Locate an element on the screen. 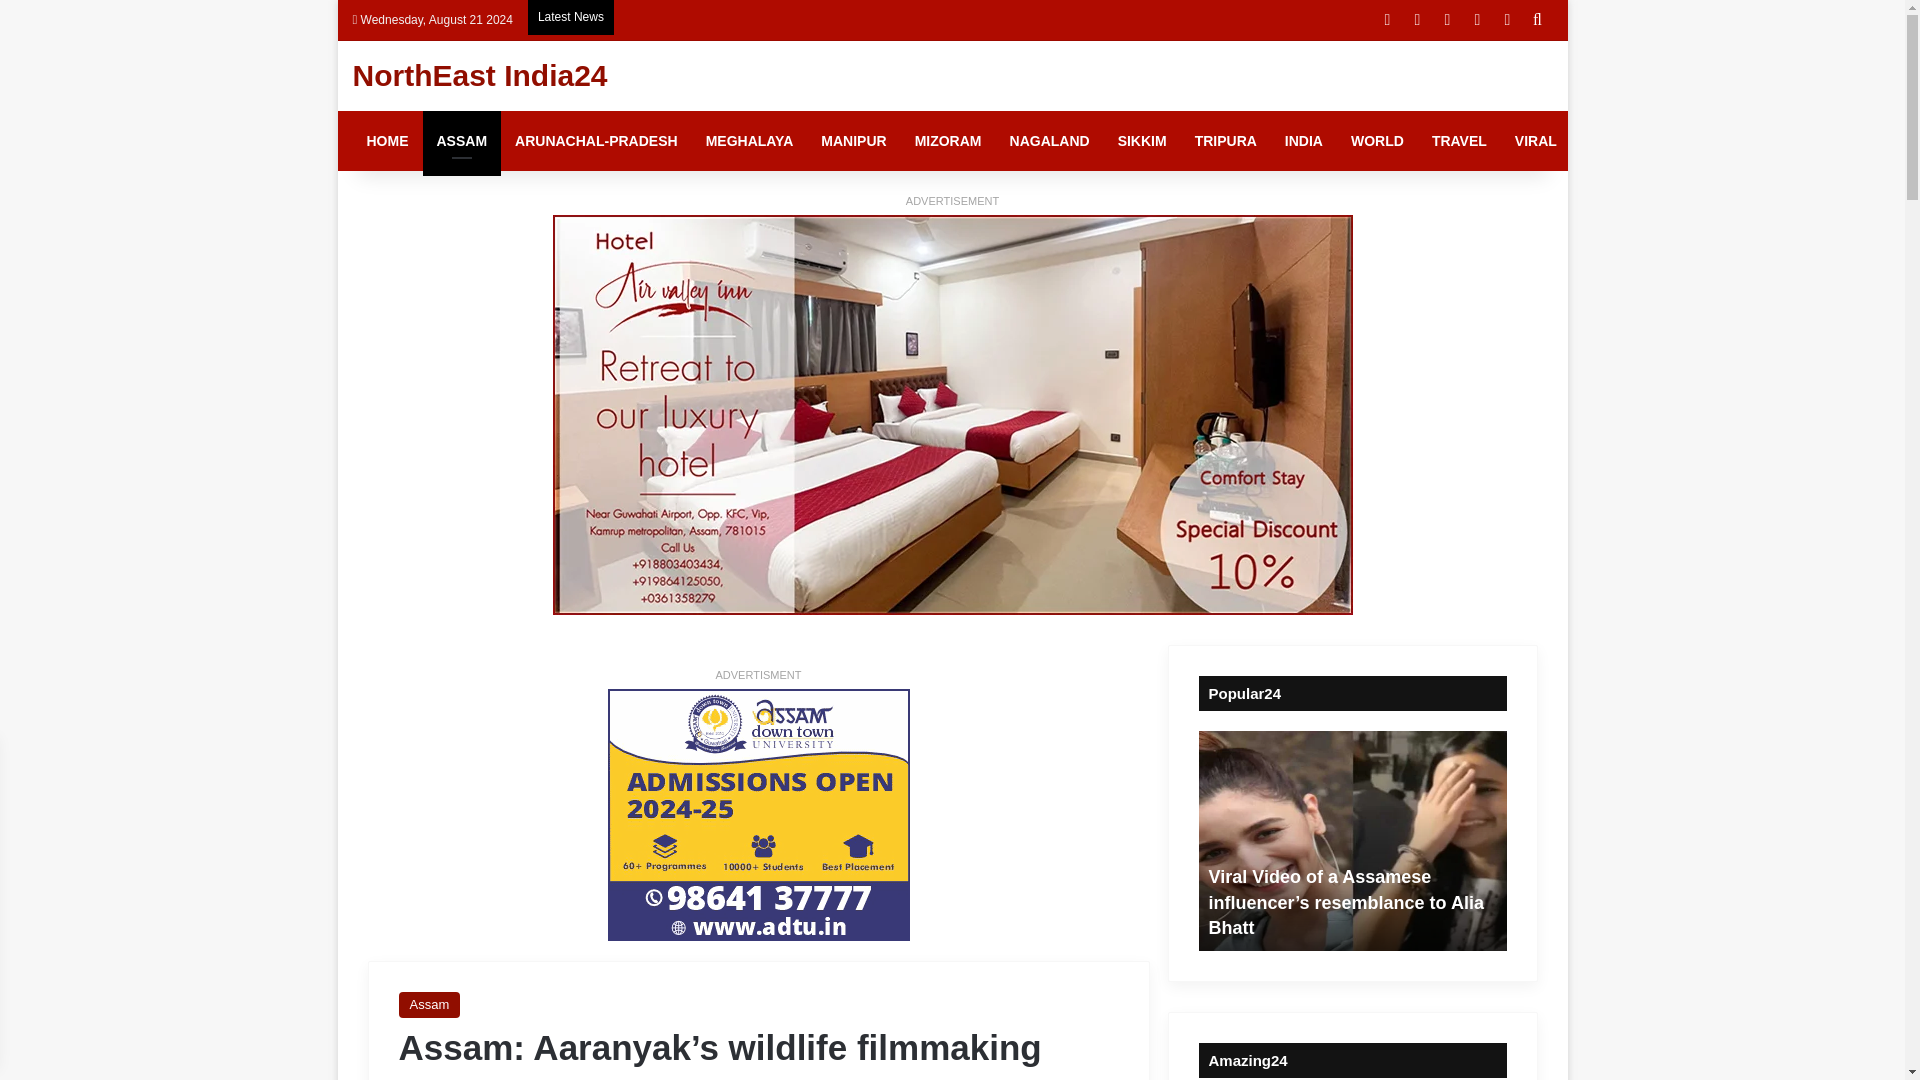 This screenshot has width=1920, height=1080. ADVERTISMENT  is located at coordinates (759, 675).